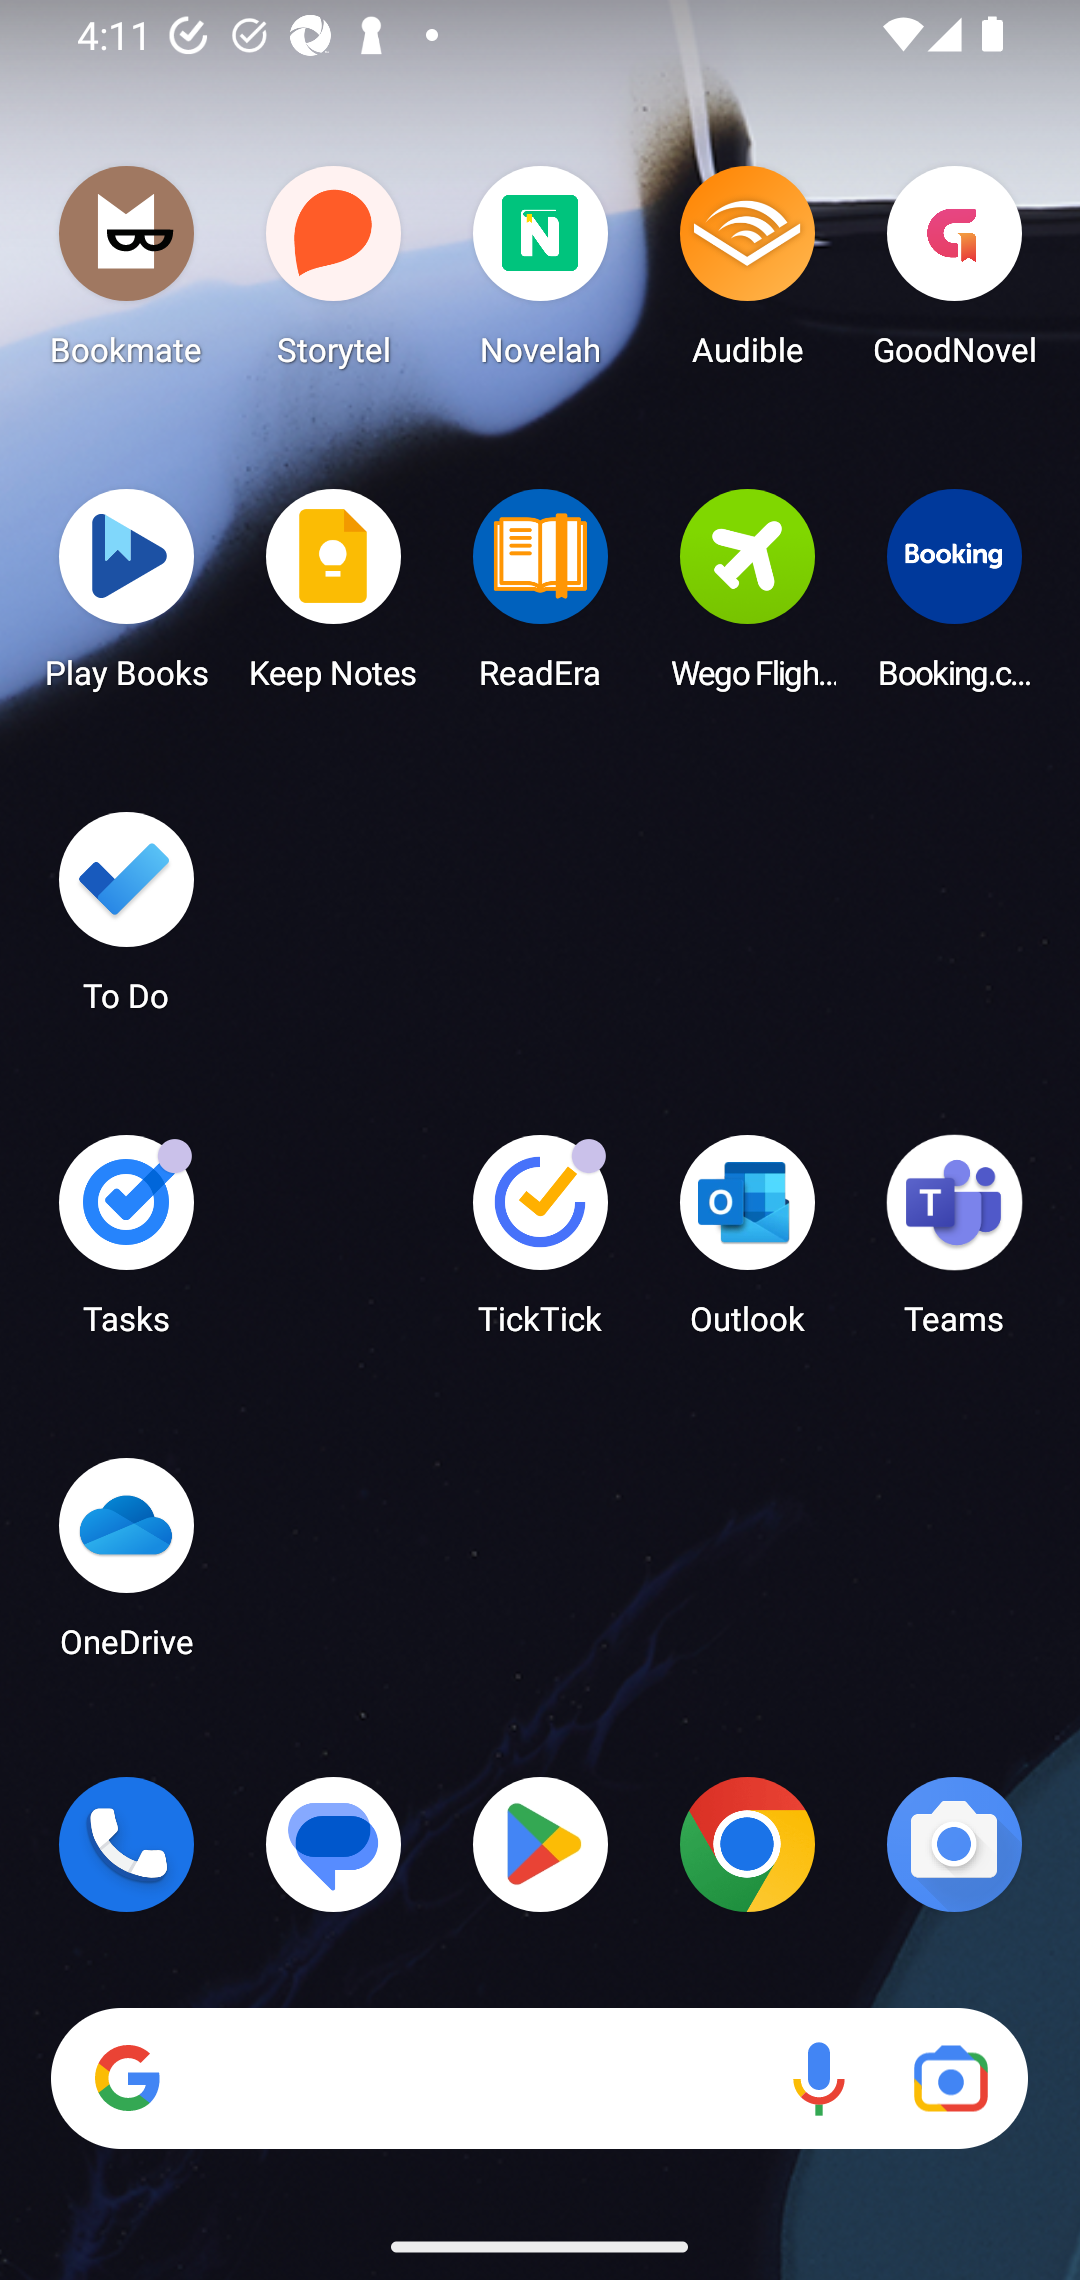 This screenshot has width=1080, height=2280. What do you see at coordinates (954, 597) in the screenshot?
I see `Booking.com` at bounding box center [954, 597].